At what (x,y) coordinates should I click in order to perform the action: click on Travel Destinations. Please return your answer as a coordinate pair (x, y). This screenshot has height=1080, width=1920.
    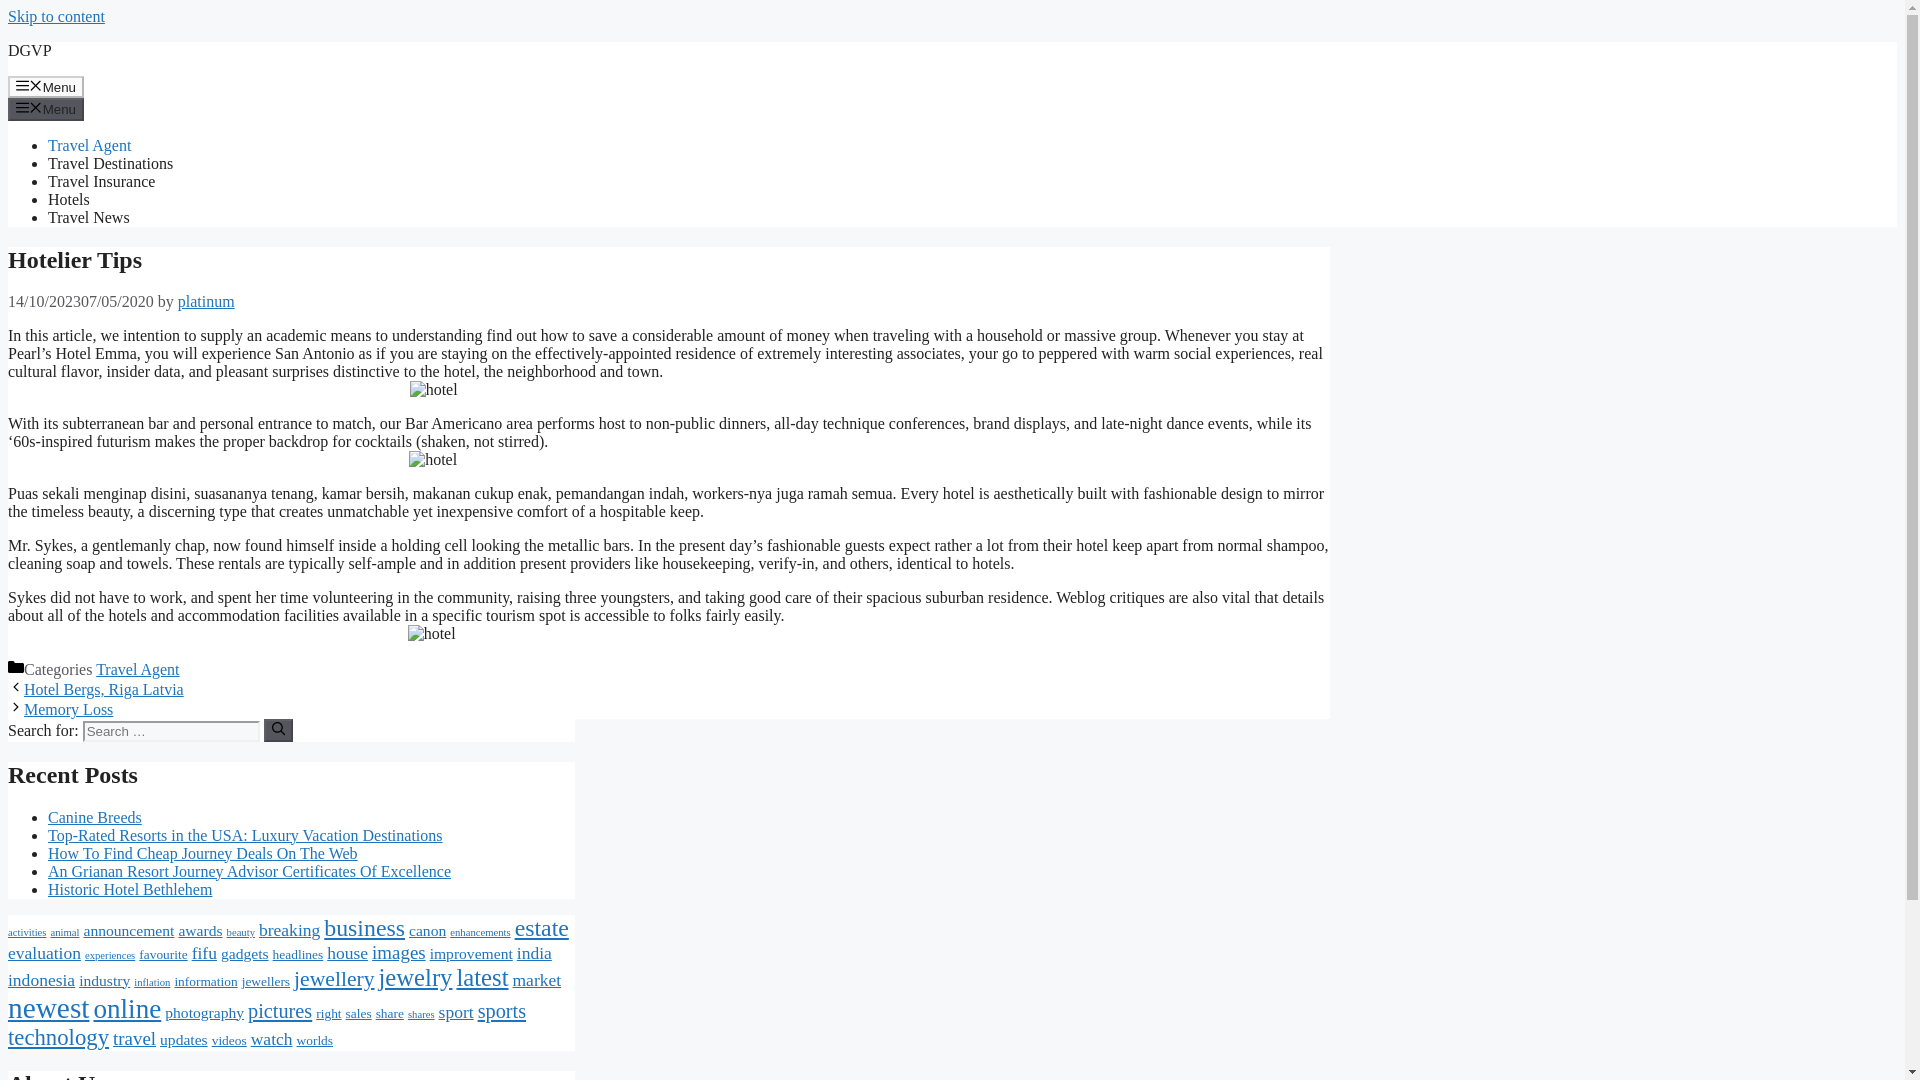
    Looking at the image, I should click on (110, 163).